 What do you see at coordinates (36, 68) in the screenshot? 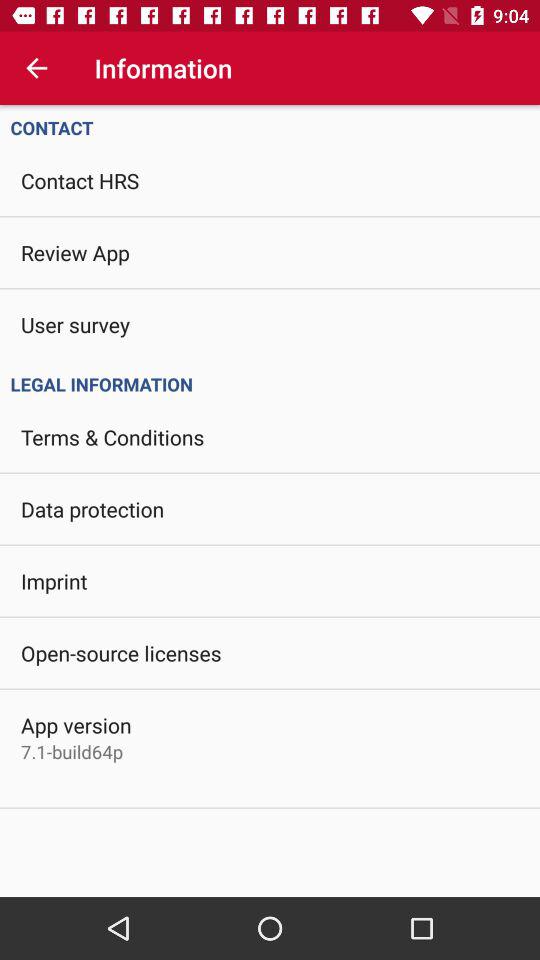
I see `launch item above contact` at bounding box center [36, 68].